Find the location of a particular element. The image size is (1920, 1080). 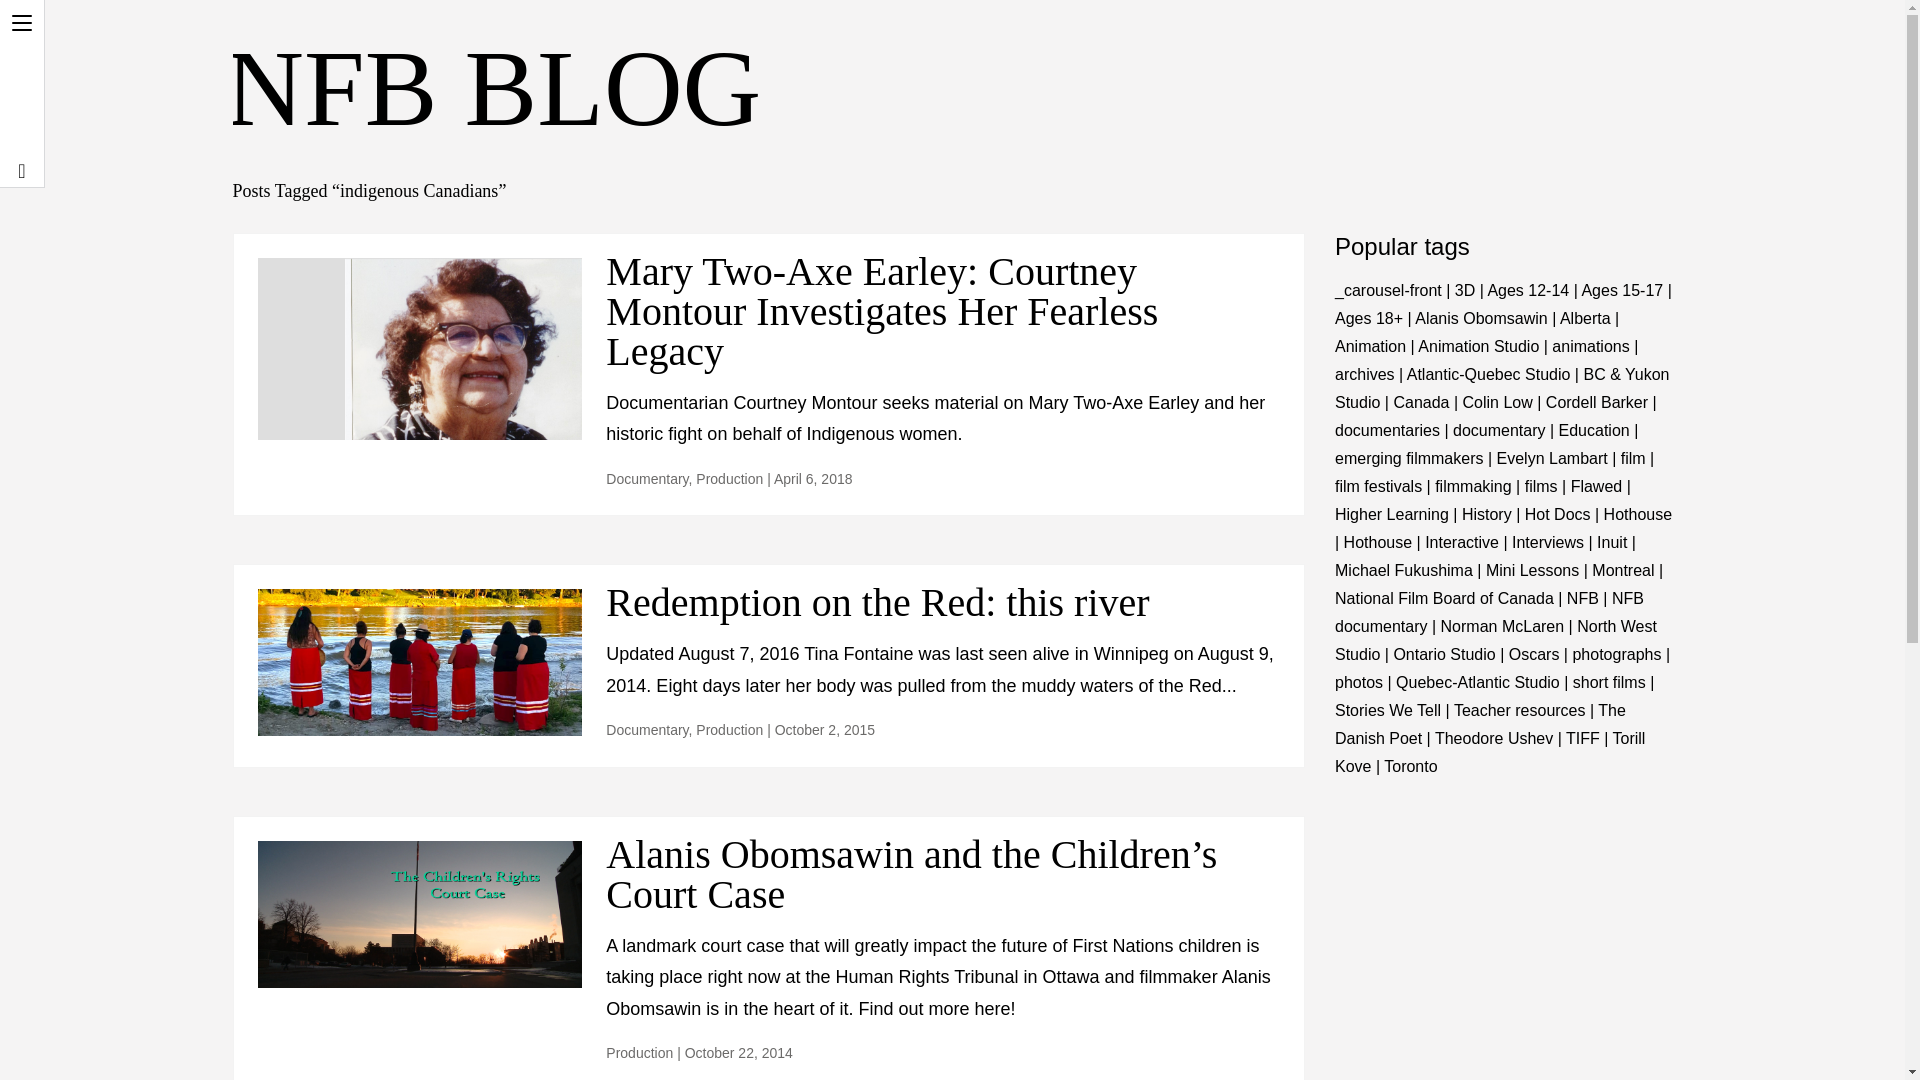

Ages 12-14 is located at coordinates (1527, 290).